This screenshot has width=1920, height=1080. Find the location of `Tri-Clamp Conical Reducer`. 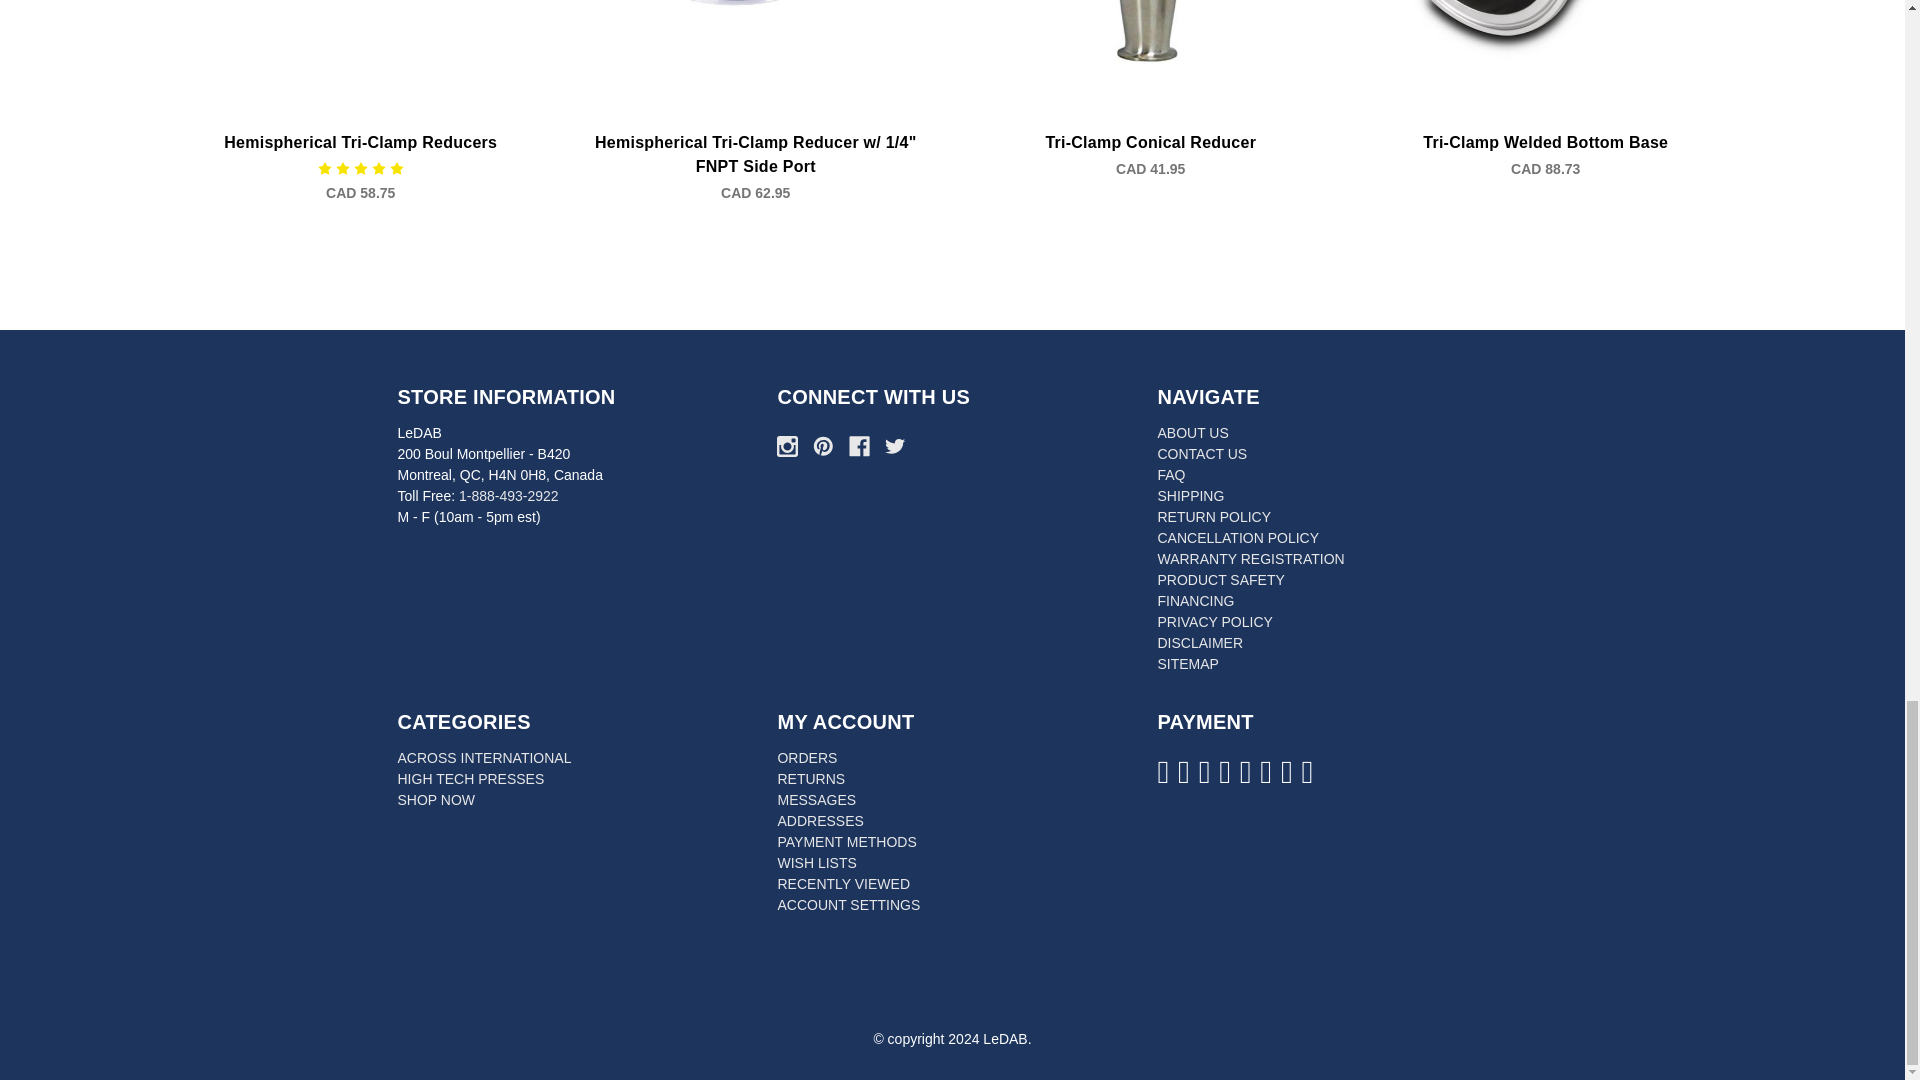

Tri-Clamp Conical Reducer is located at coordinates (1150, 32).